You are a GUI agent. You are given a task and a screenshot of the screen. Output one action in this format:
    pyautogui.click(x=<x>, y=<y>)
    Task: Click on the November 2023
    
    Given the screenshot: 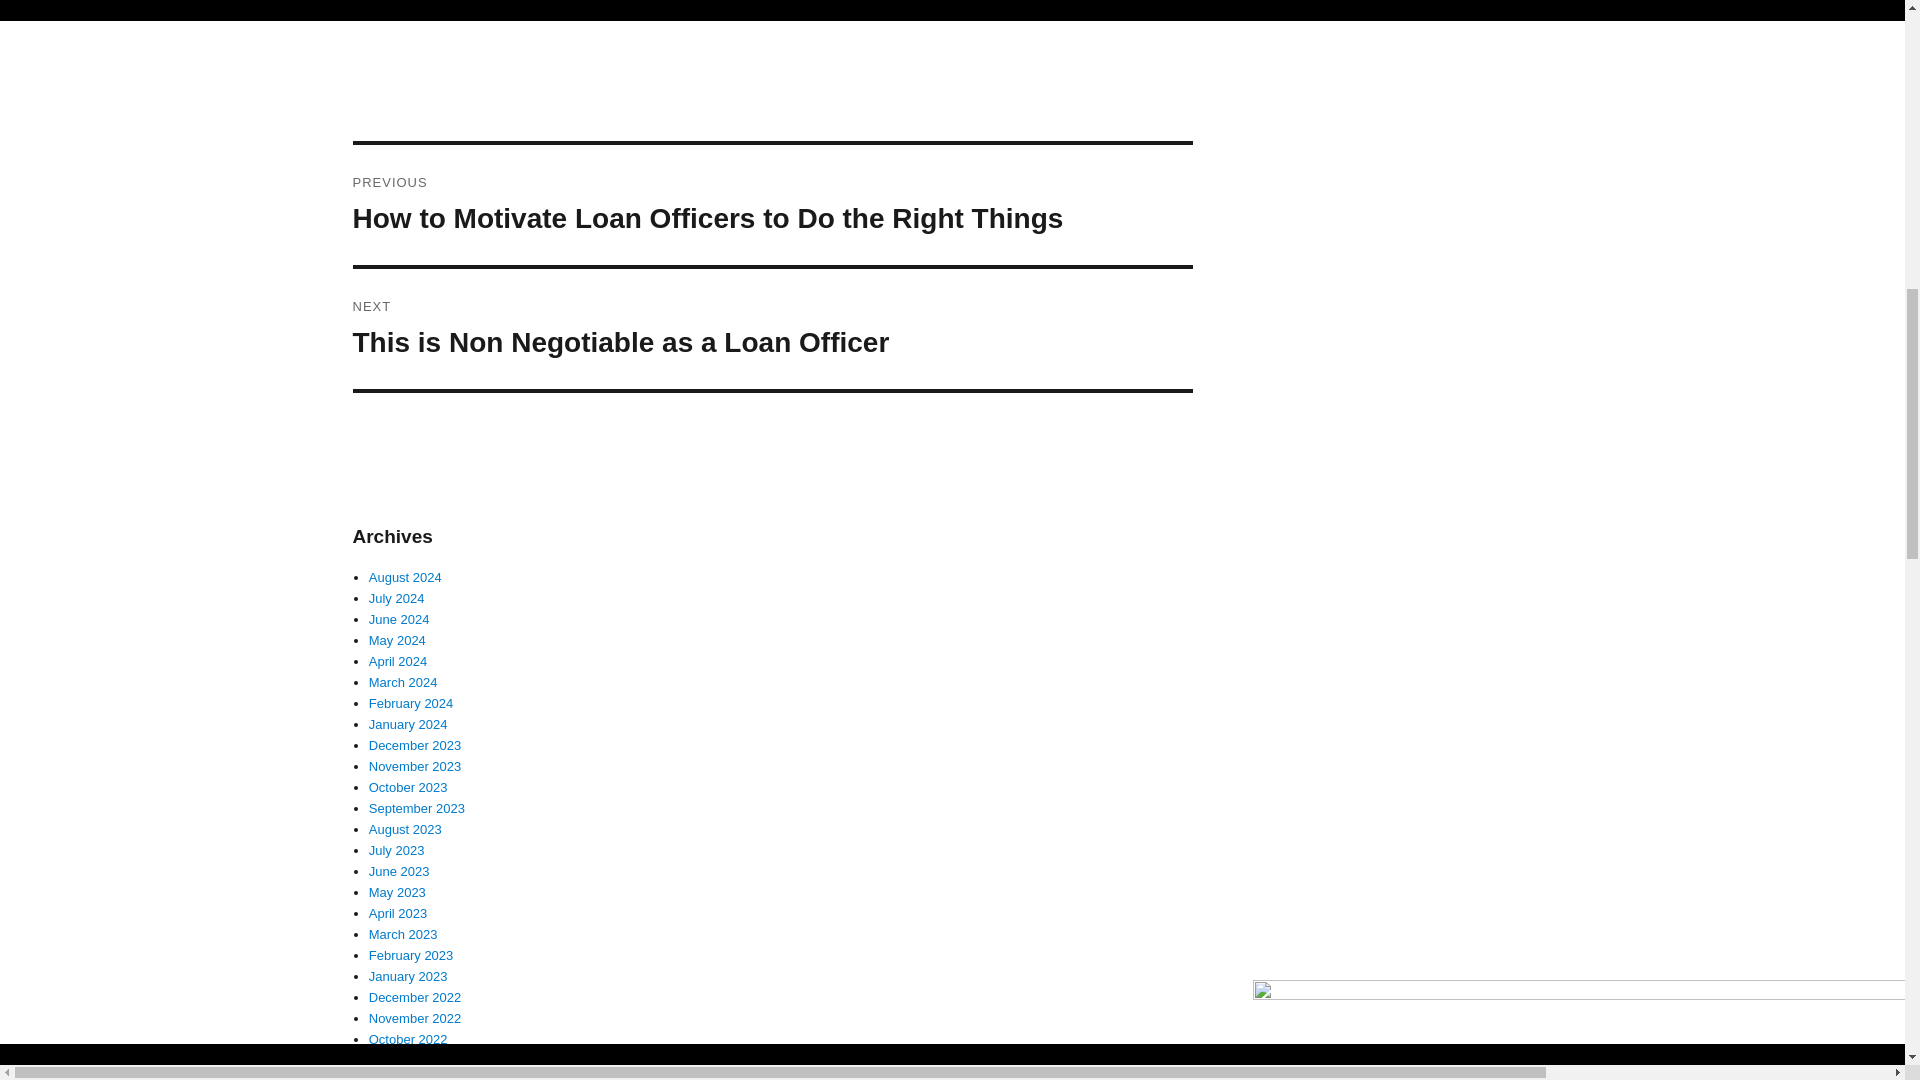 What is the action you would take?
    pyautogui.click(x=415, y=766)
    